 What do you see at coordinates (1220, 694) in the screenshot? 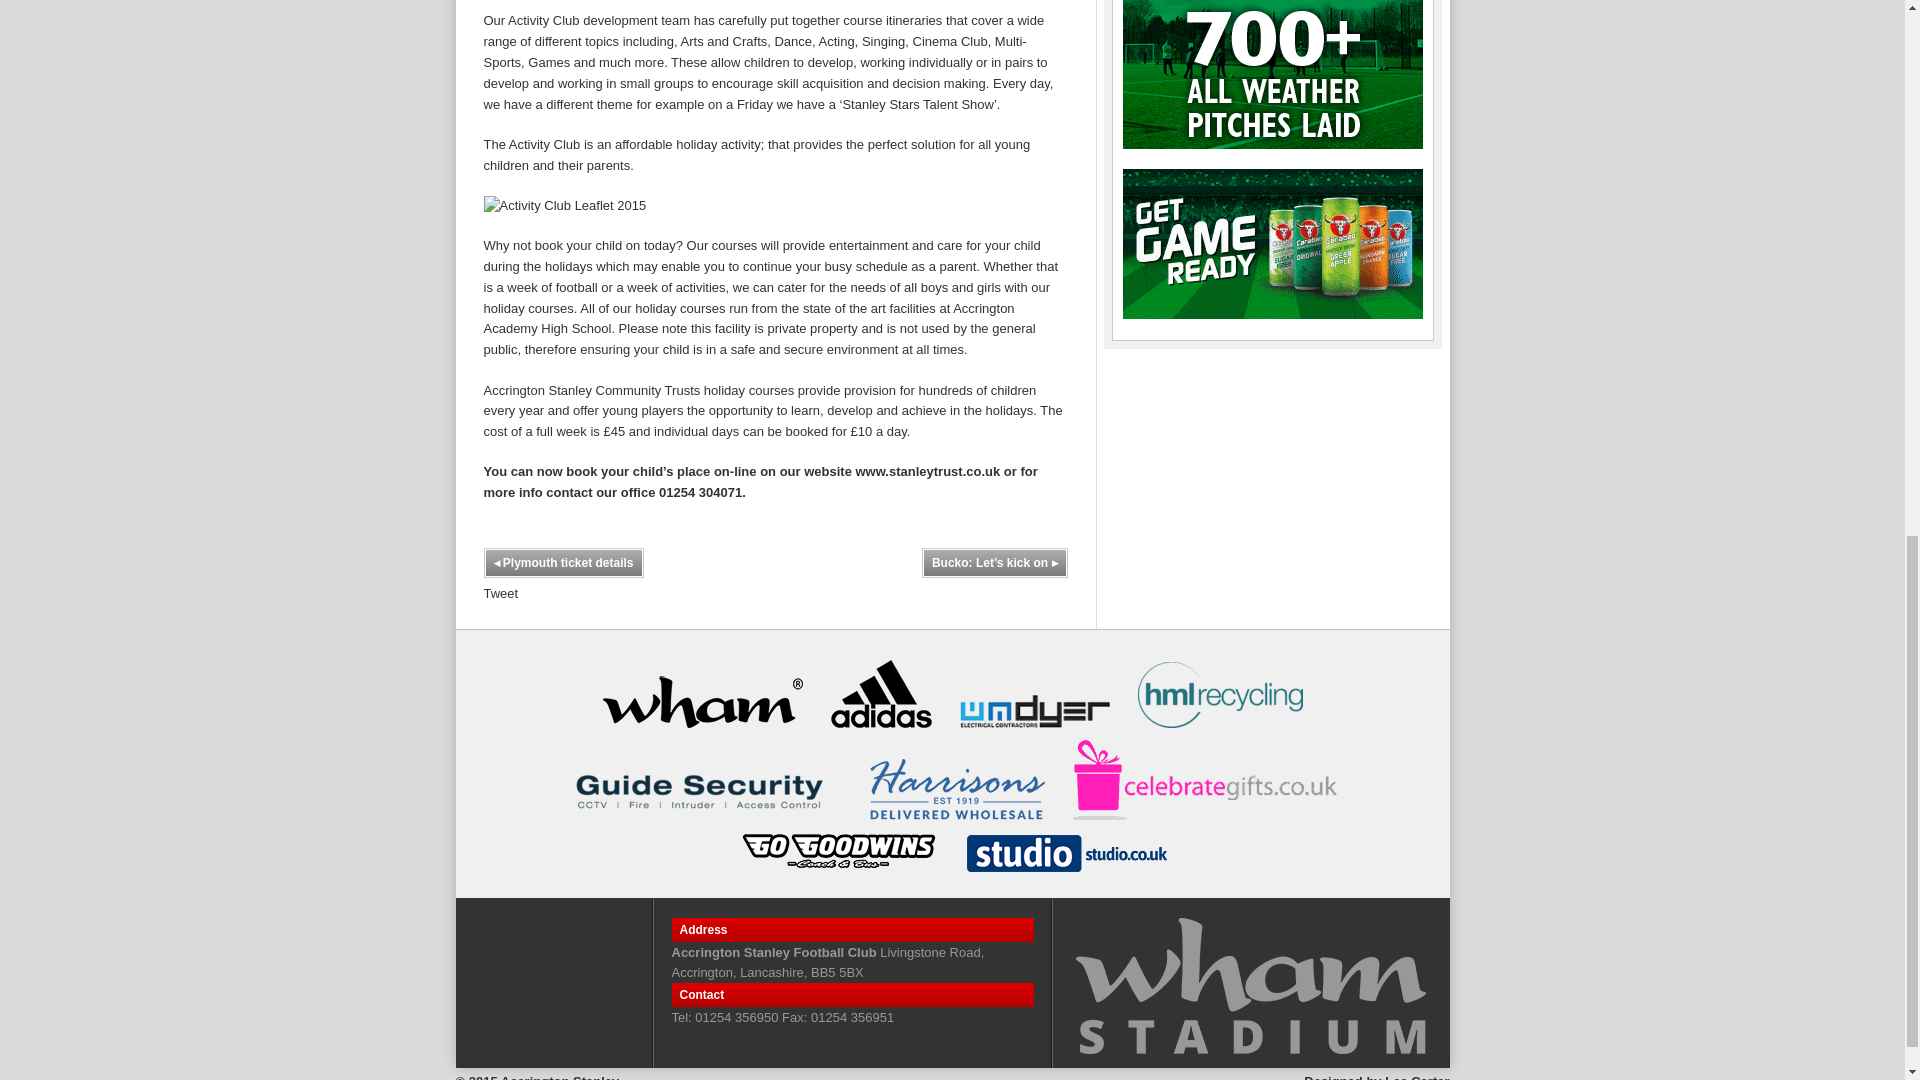
I see `HML` at bounding box center [1220, 694].